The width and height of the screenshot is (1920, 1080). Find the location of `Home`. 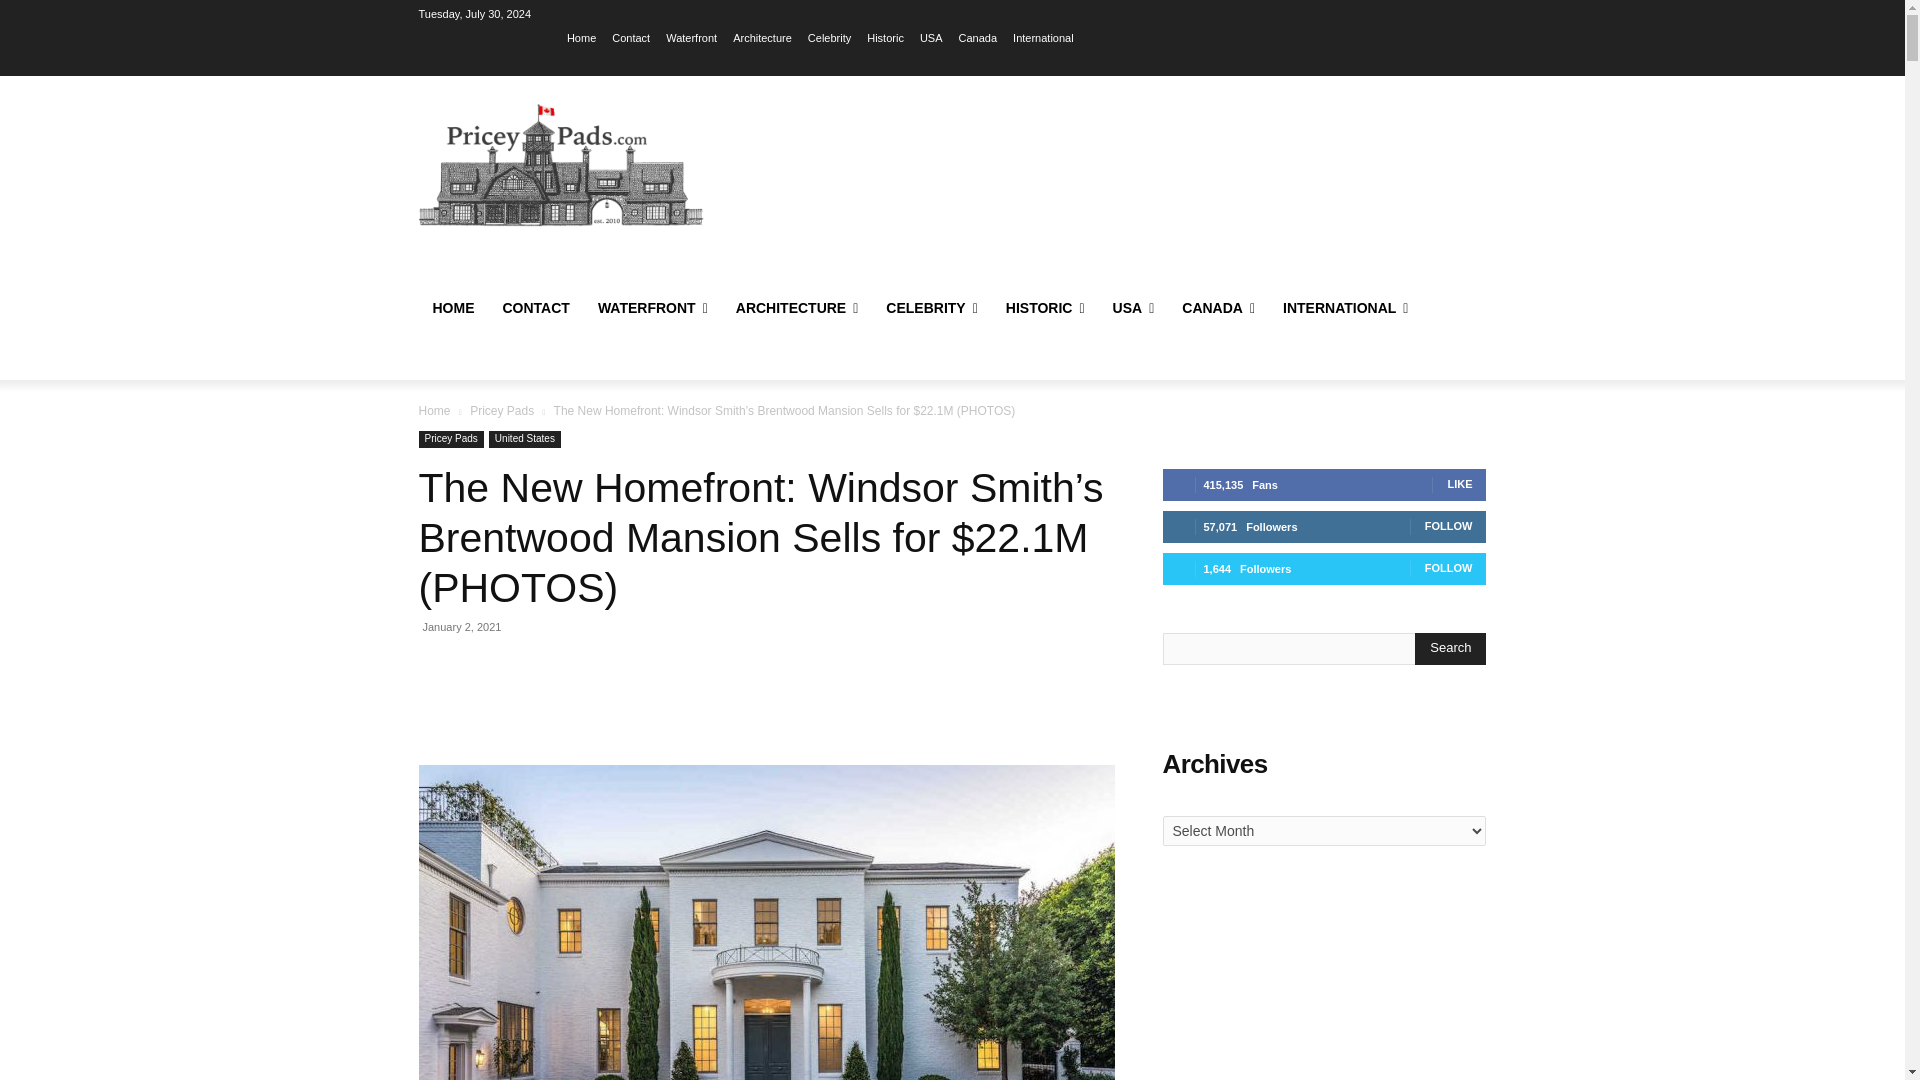

Home is located at coordinates (580, 37).